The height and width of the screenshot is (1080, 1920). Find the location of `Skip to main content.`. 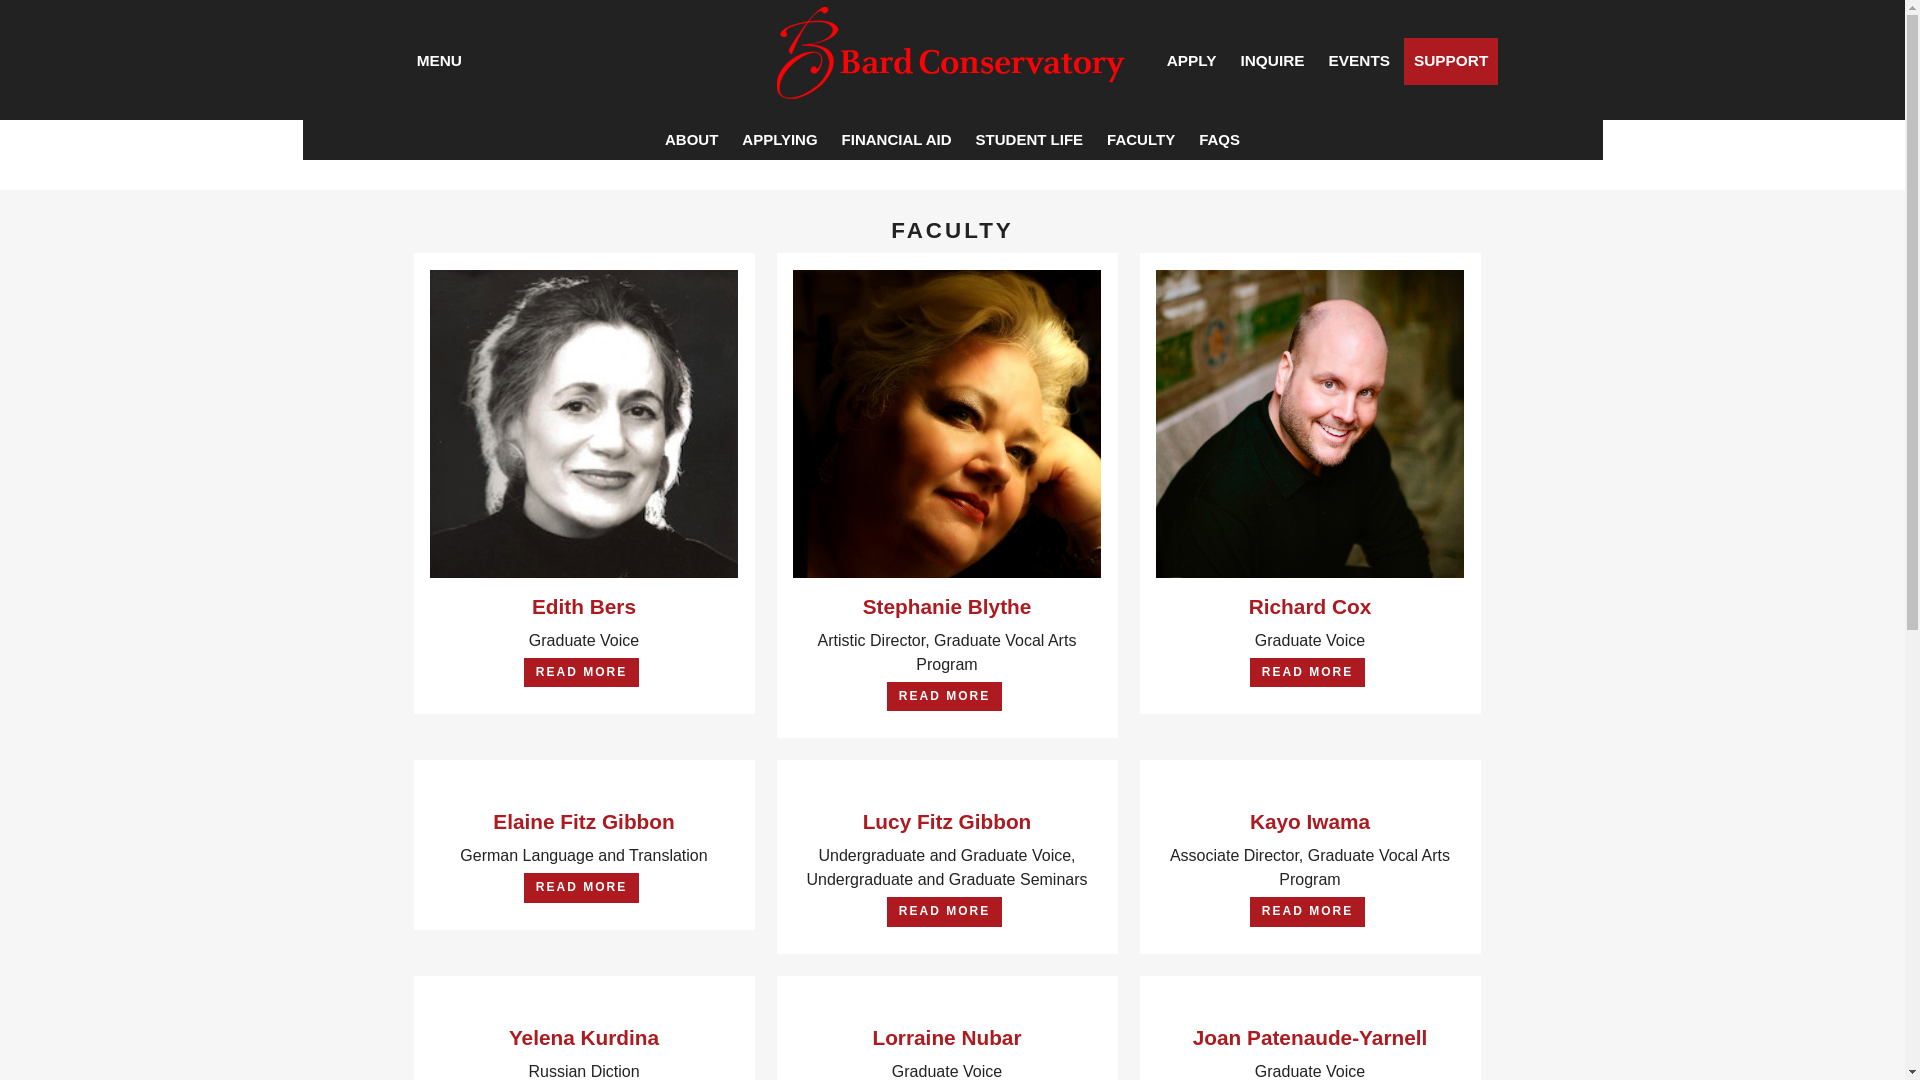

Skip to main content. is located at coordinates (100, 38).